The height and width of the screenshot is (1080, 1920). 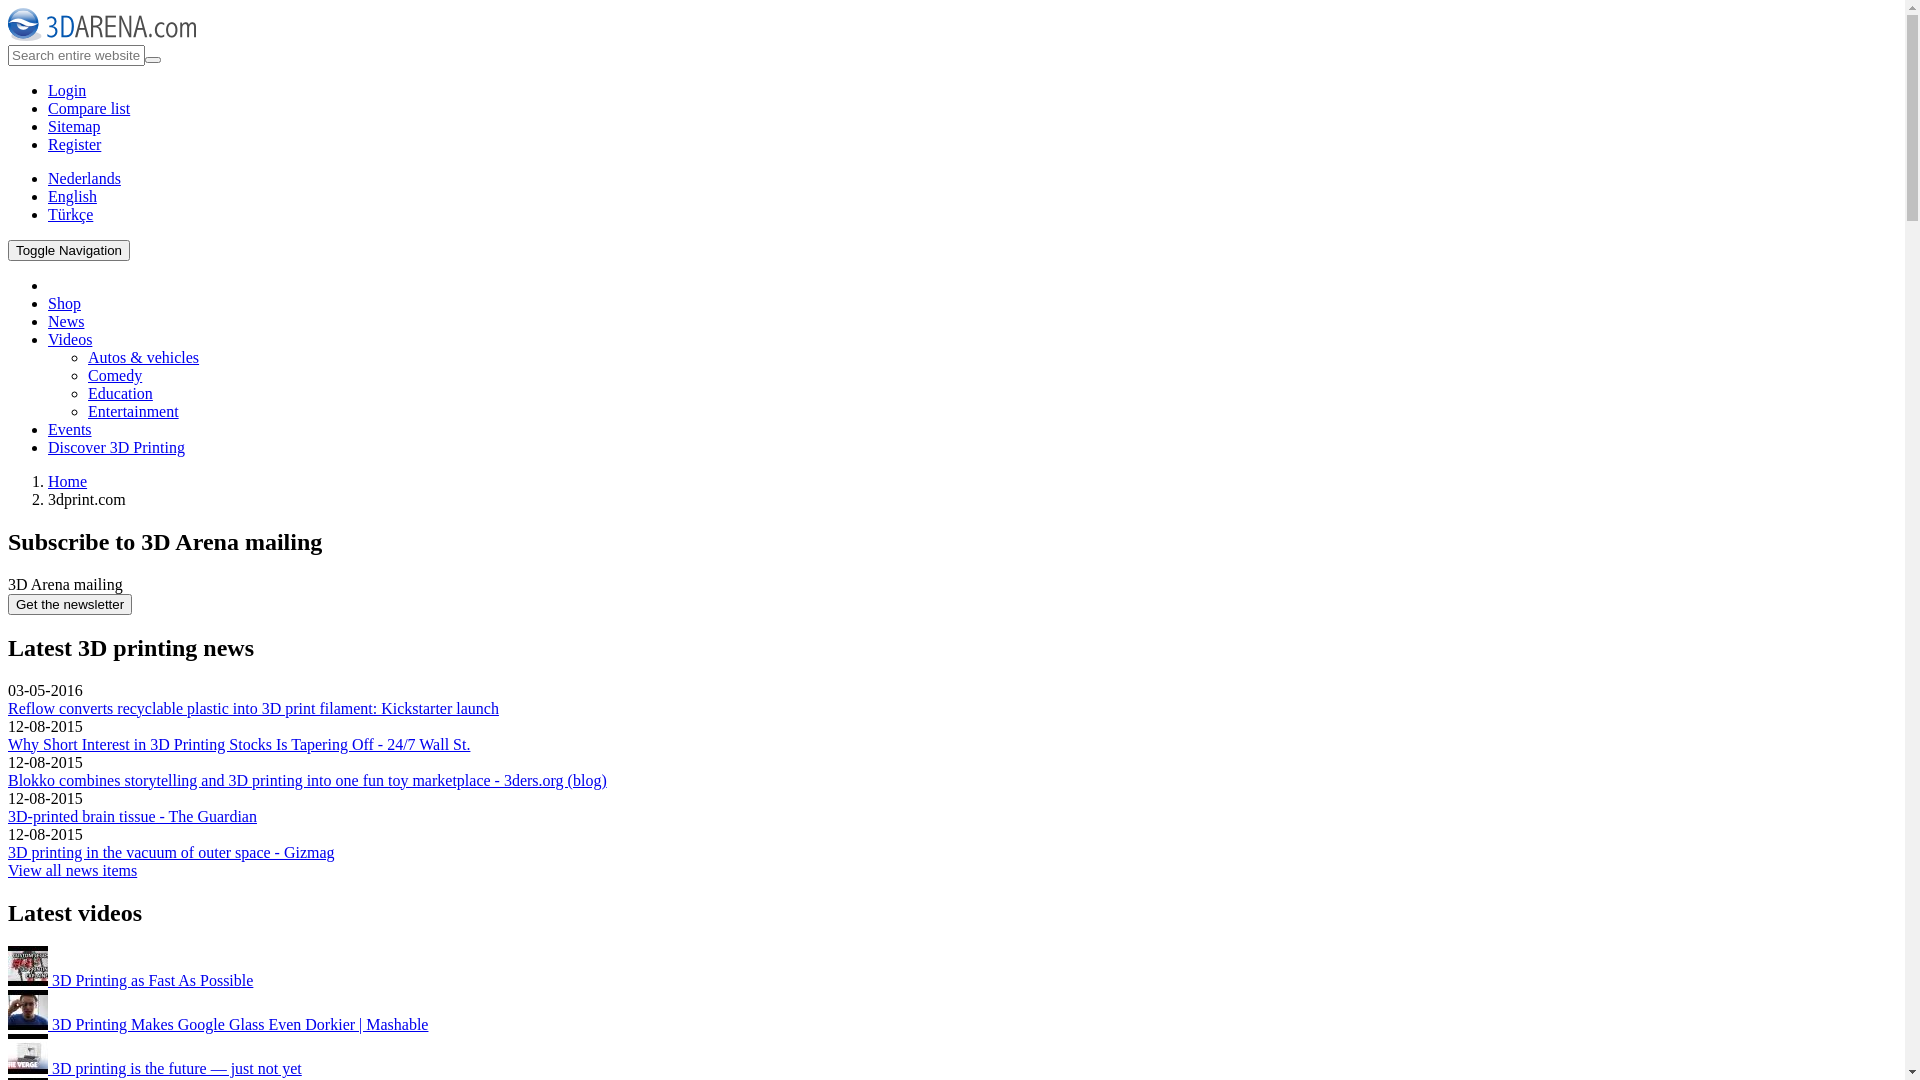 I want to click on Sitemap, so click(x=74, y=126).